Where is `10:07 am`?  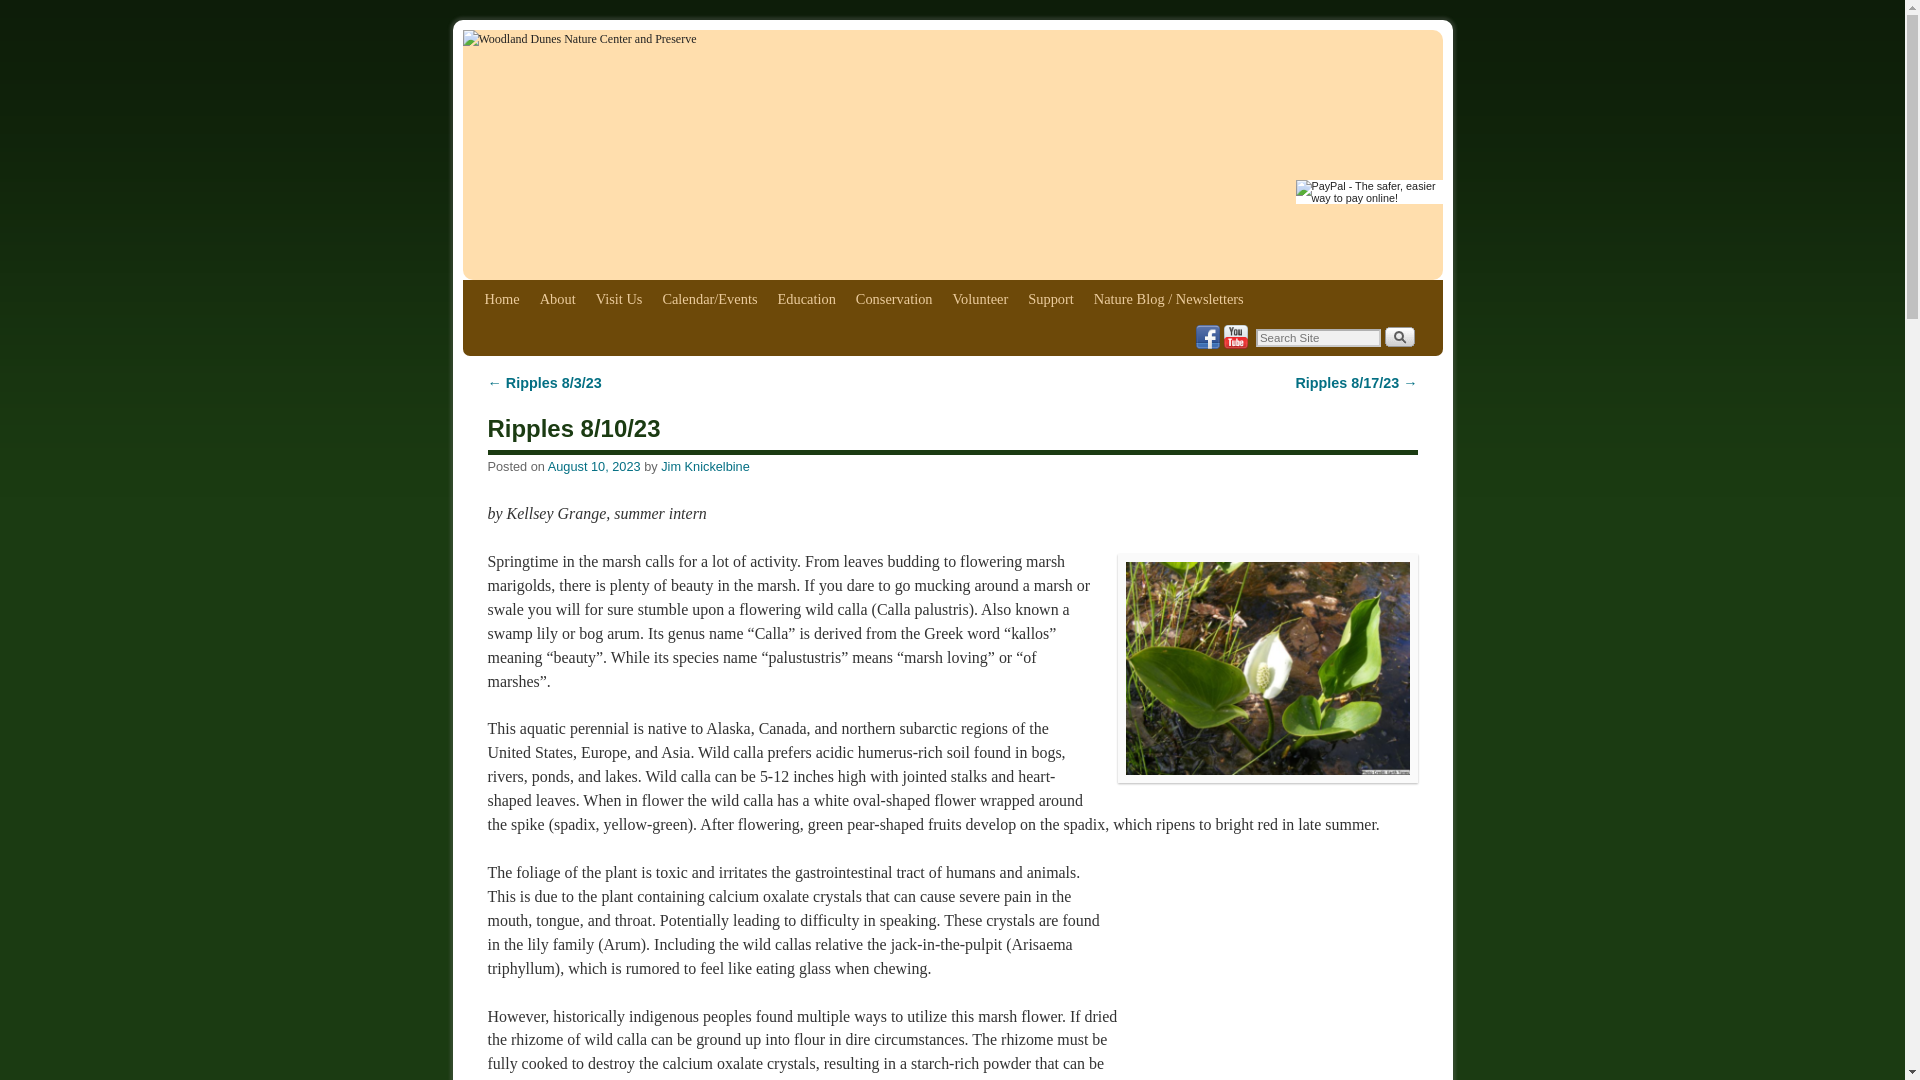
10:07 am is located at coordinates (594, 466).